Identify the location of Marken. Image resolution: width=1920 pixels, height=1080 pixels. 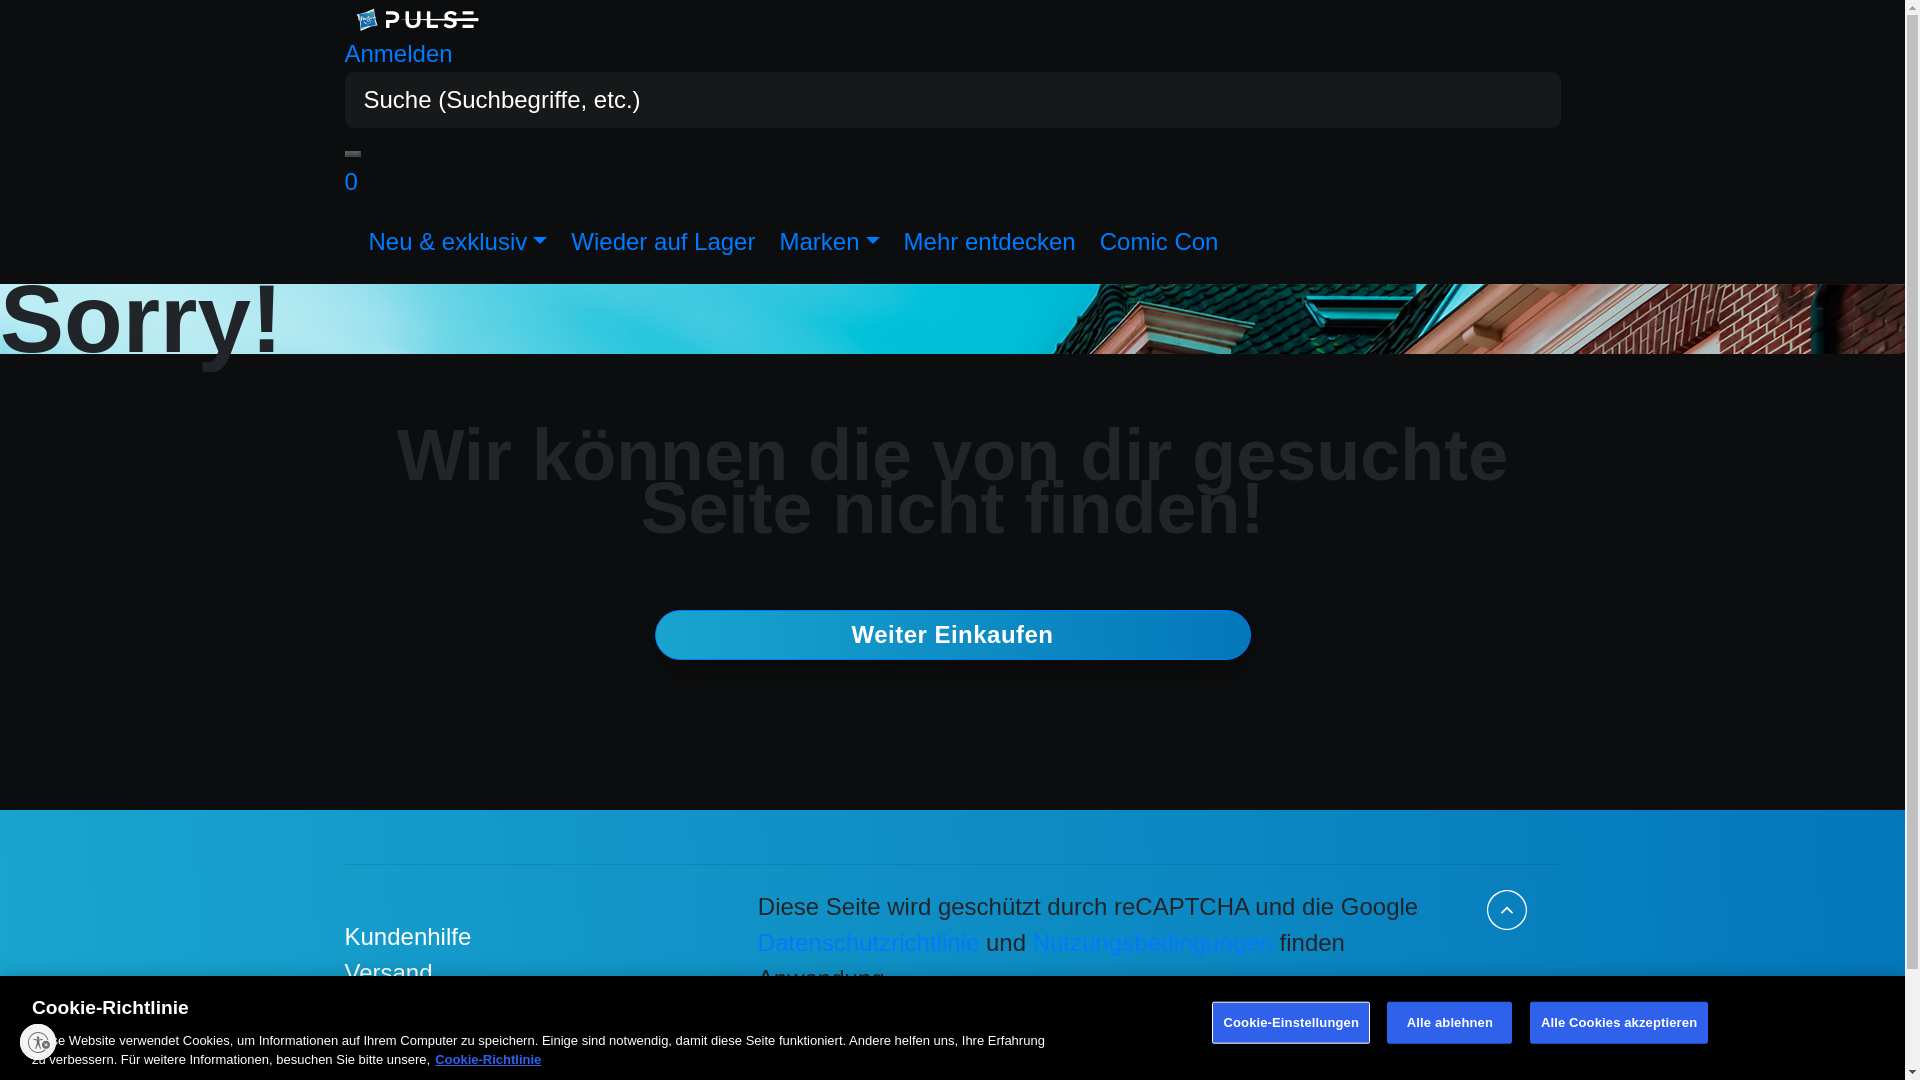
(828, 242).